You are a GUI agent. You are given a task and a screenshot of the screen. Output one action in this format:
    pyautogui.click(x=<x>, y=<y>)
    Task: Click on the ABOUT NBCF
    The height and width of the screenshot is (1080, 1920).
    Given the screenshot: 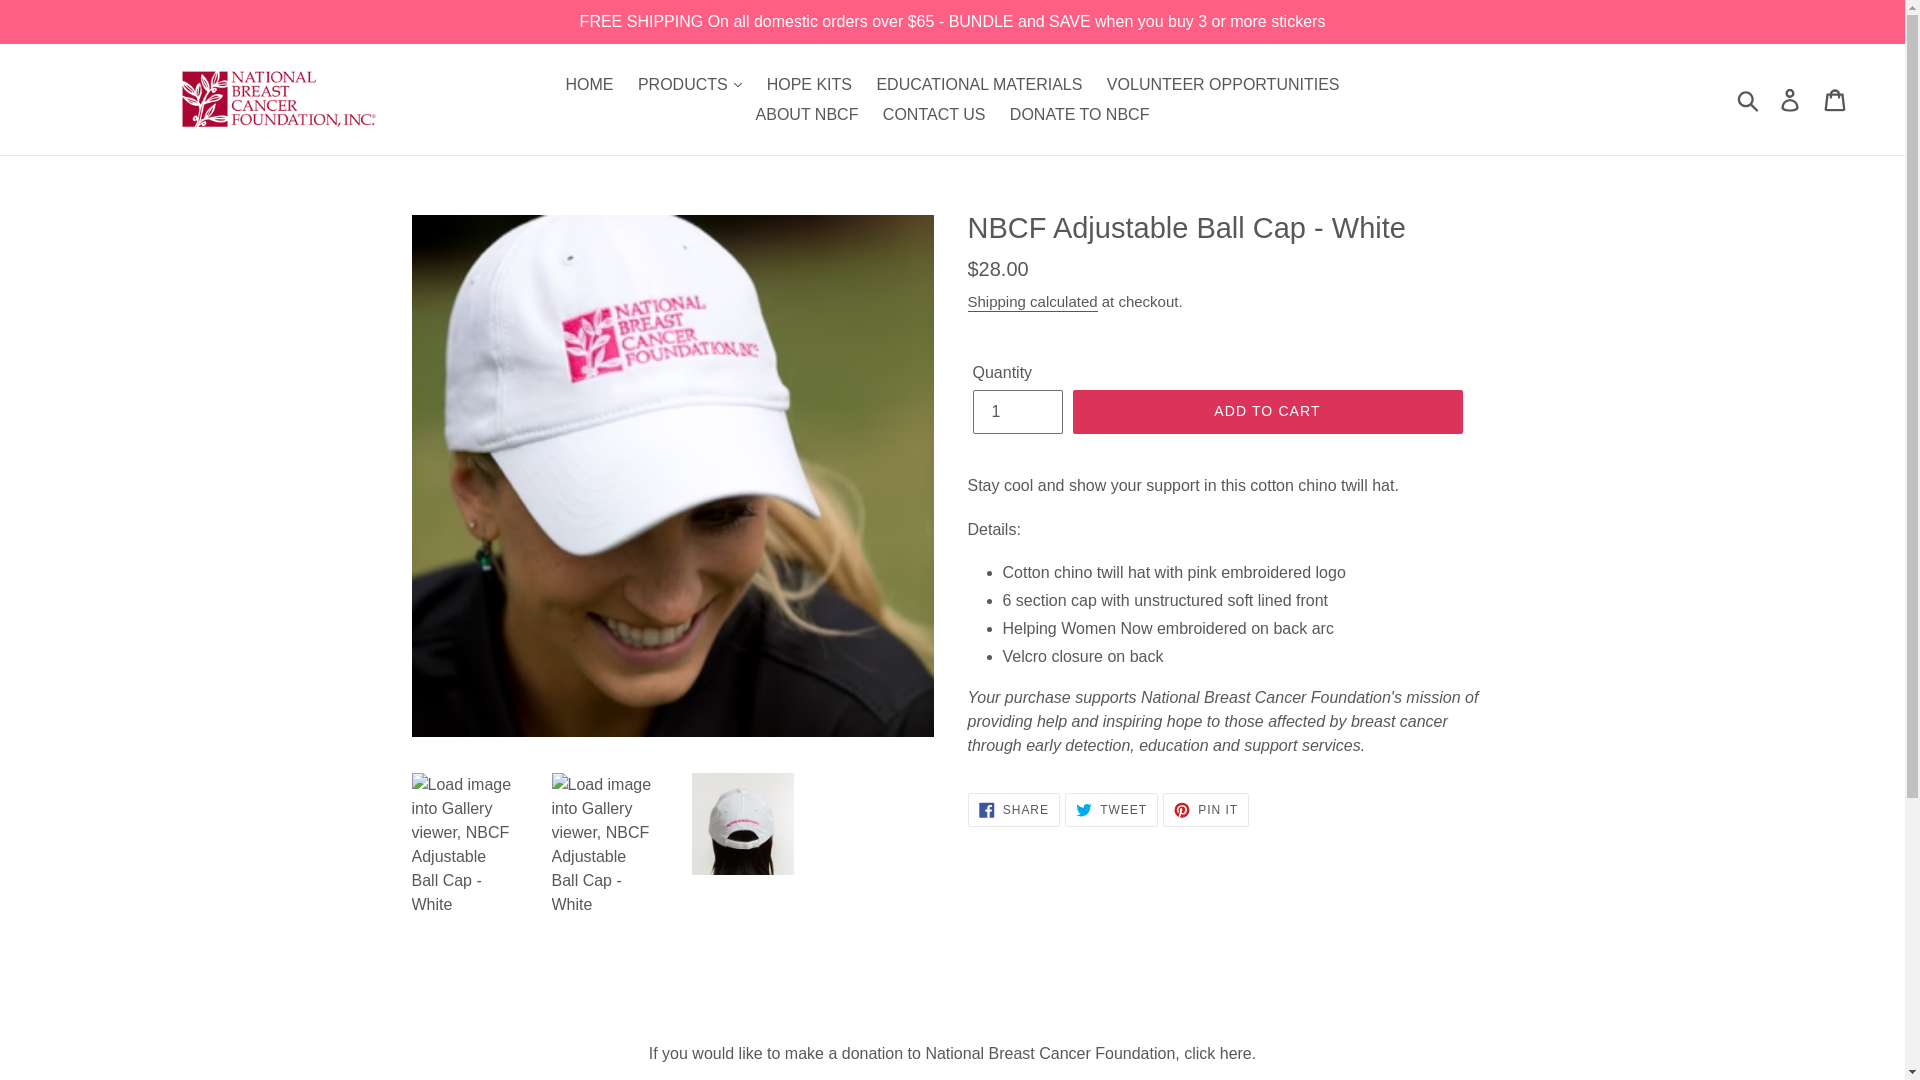 What is the action you would take?
    pyautogui.click(x=808, y=114)
    